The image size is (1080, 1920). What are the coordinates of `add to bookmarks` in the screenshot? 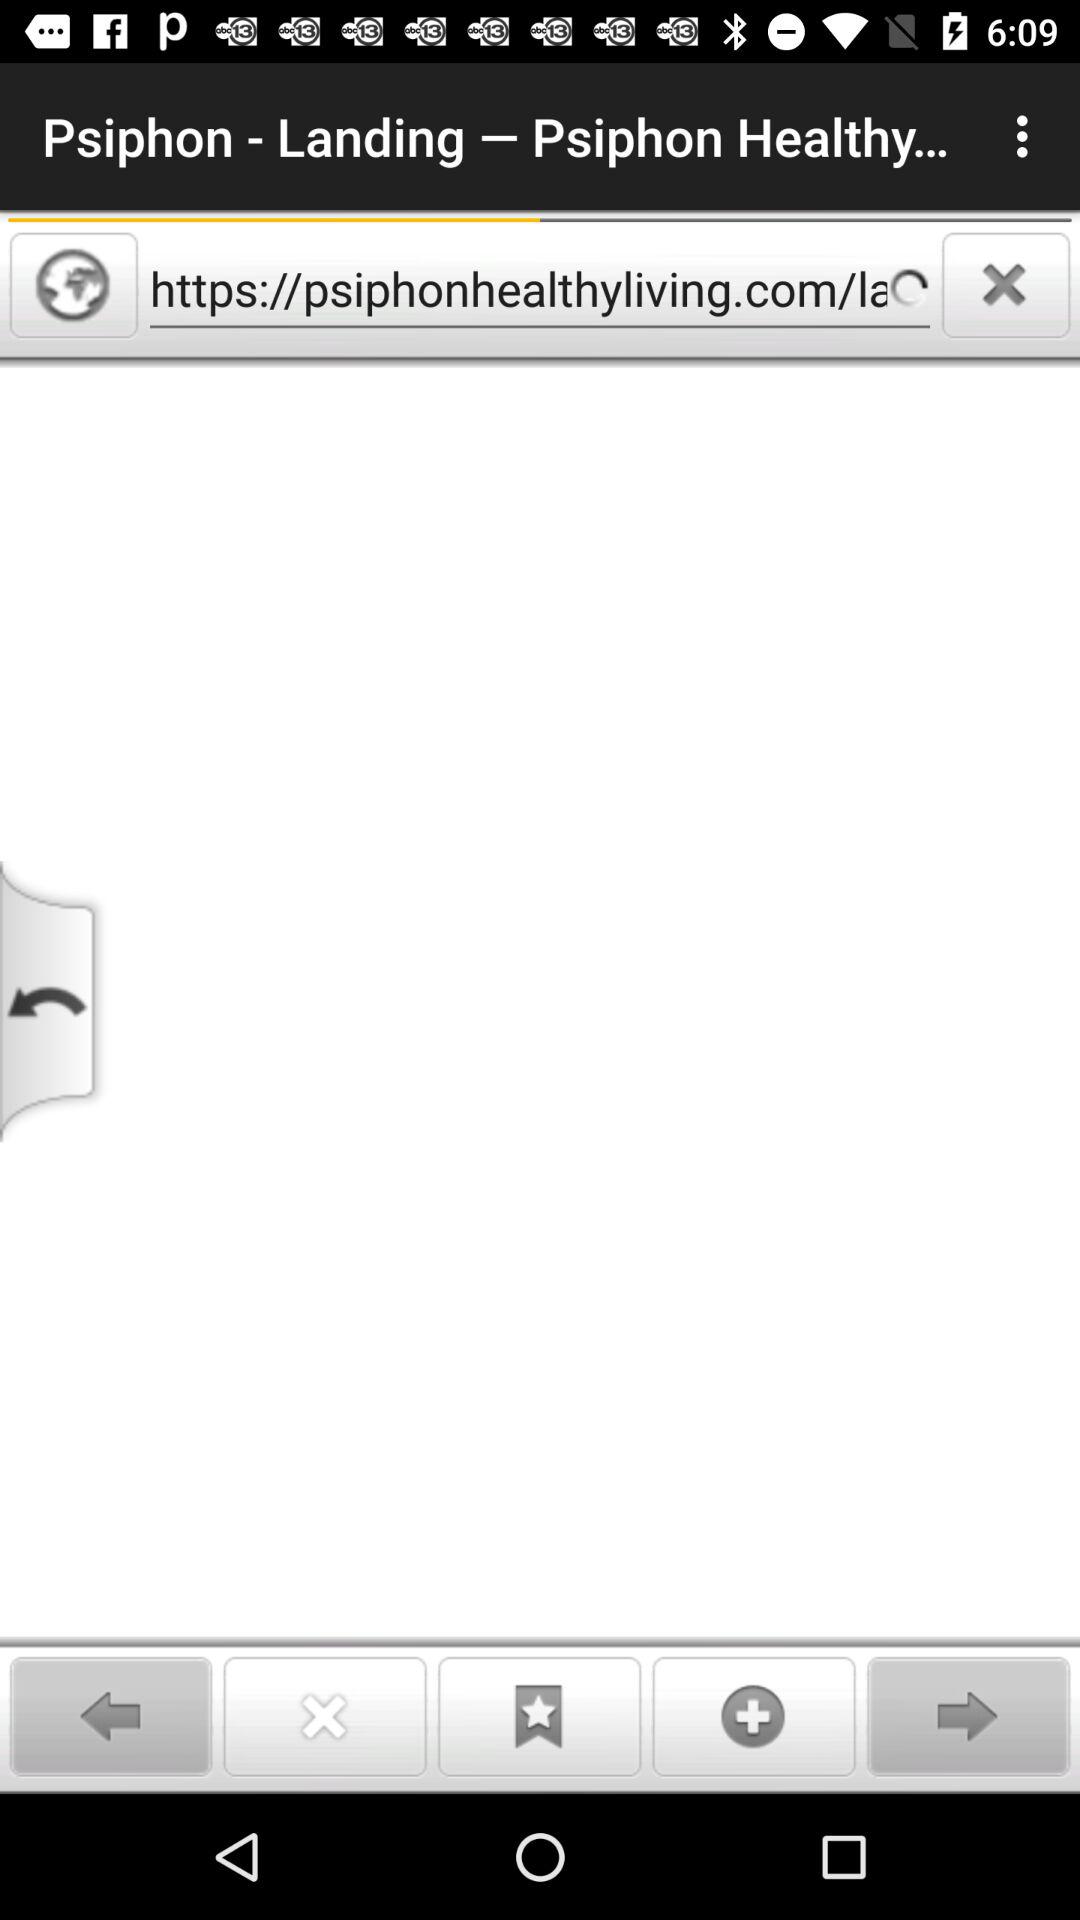 It's located at (539, 1716).